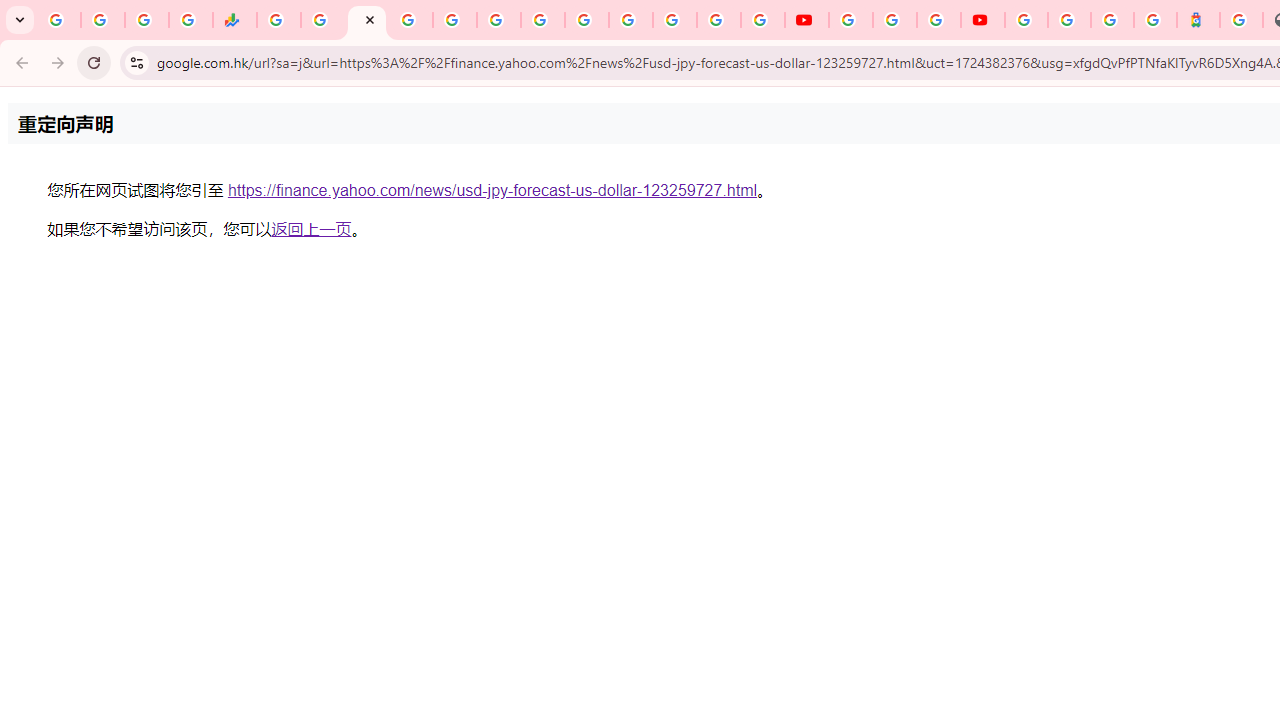 The width and height of the screenshot is (1280, 720). Describe the element at coordinates (630, 20) in the screenshot. I see `Sign in - Google Accounts` at that location.